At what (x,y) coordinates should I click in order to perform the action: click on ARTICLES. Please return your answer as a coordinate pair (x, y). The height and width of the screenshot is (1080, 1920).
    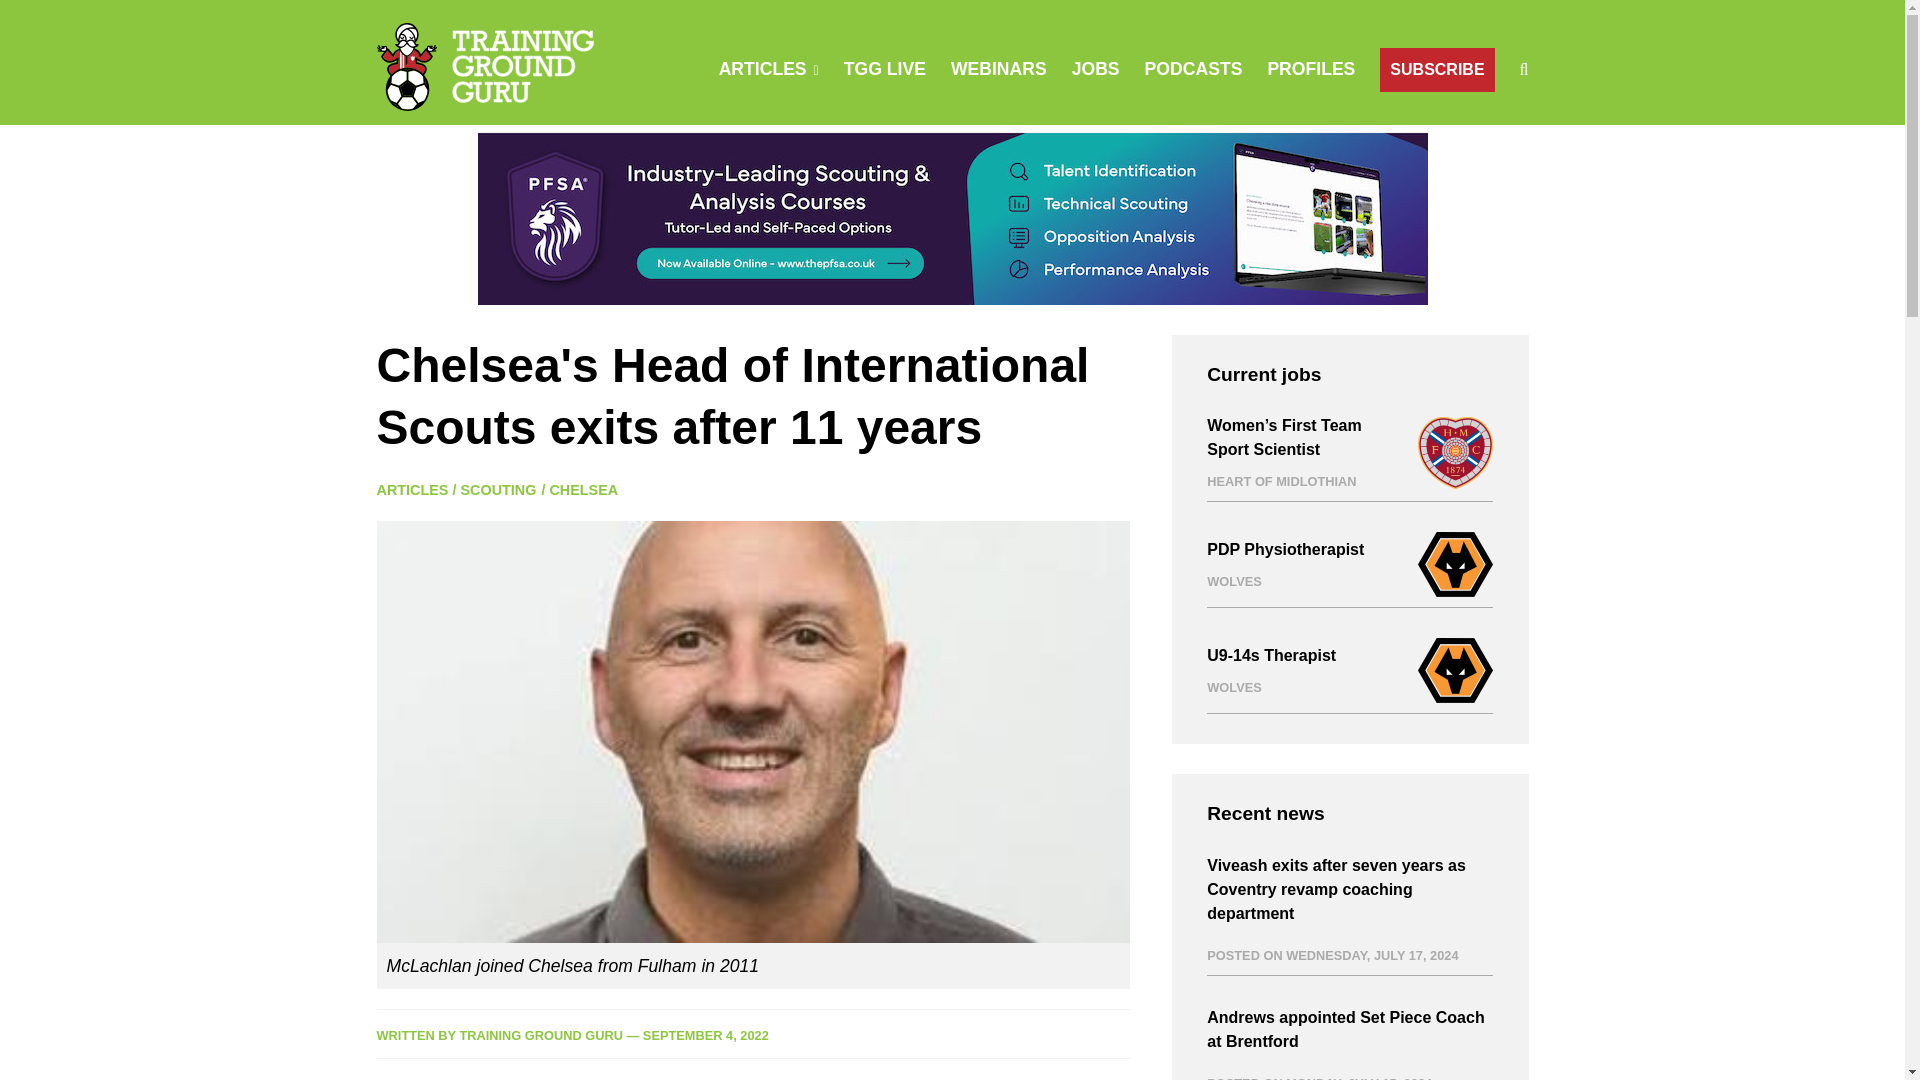
    Looking at the image, I should click on (762, 68).